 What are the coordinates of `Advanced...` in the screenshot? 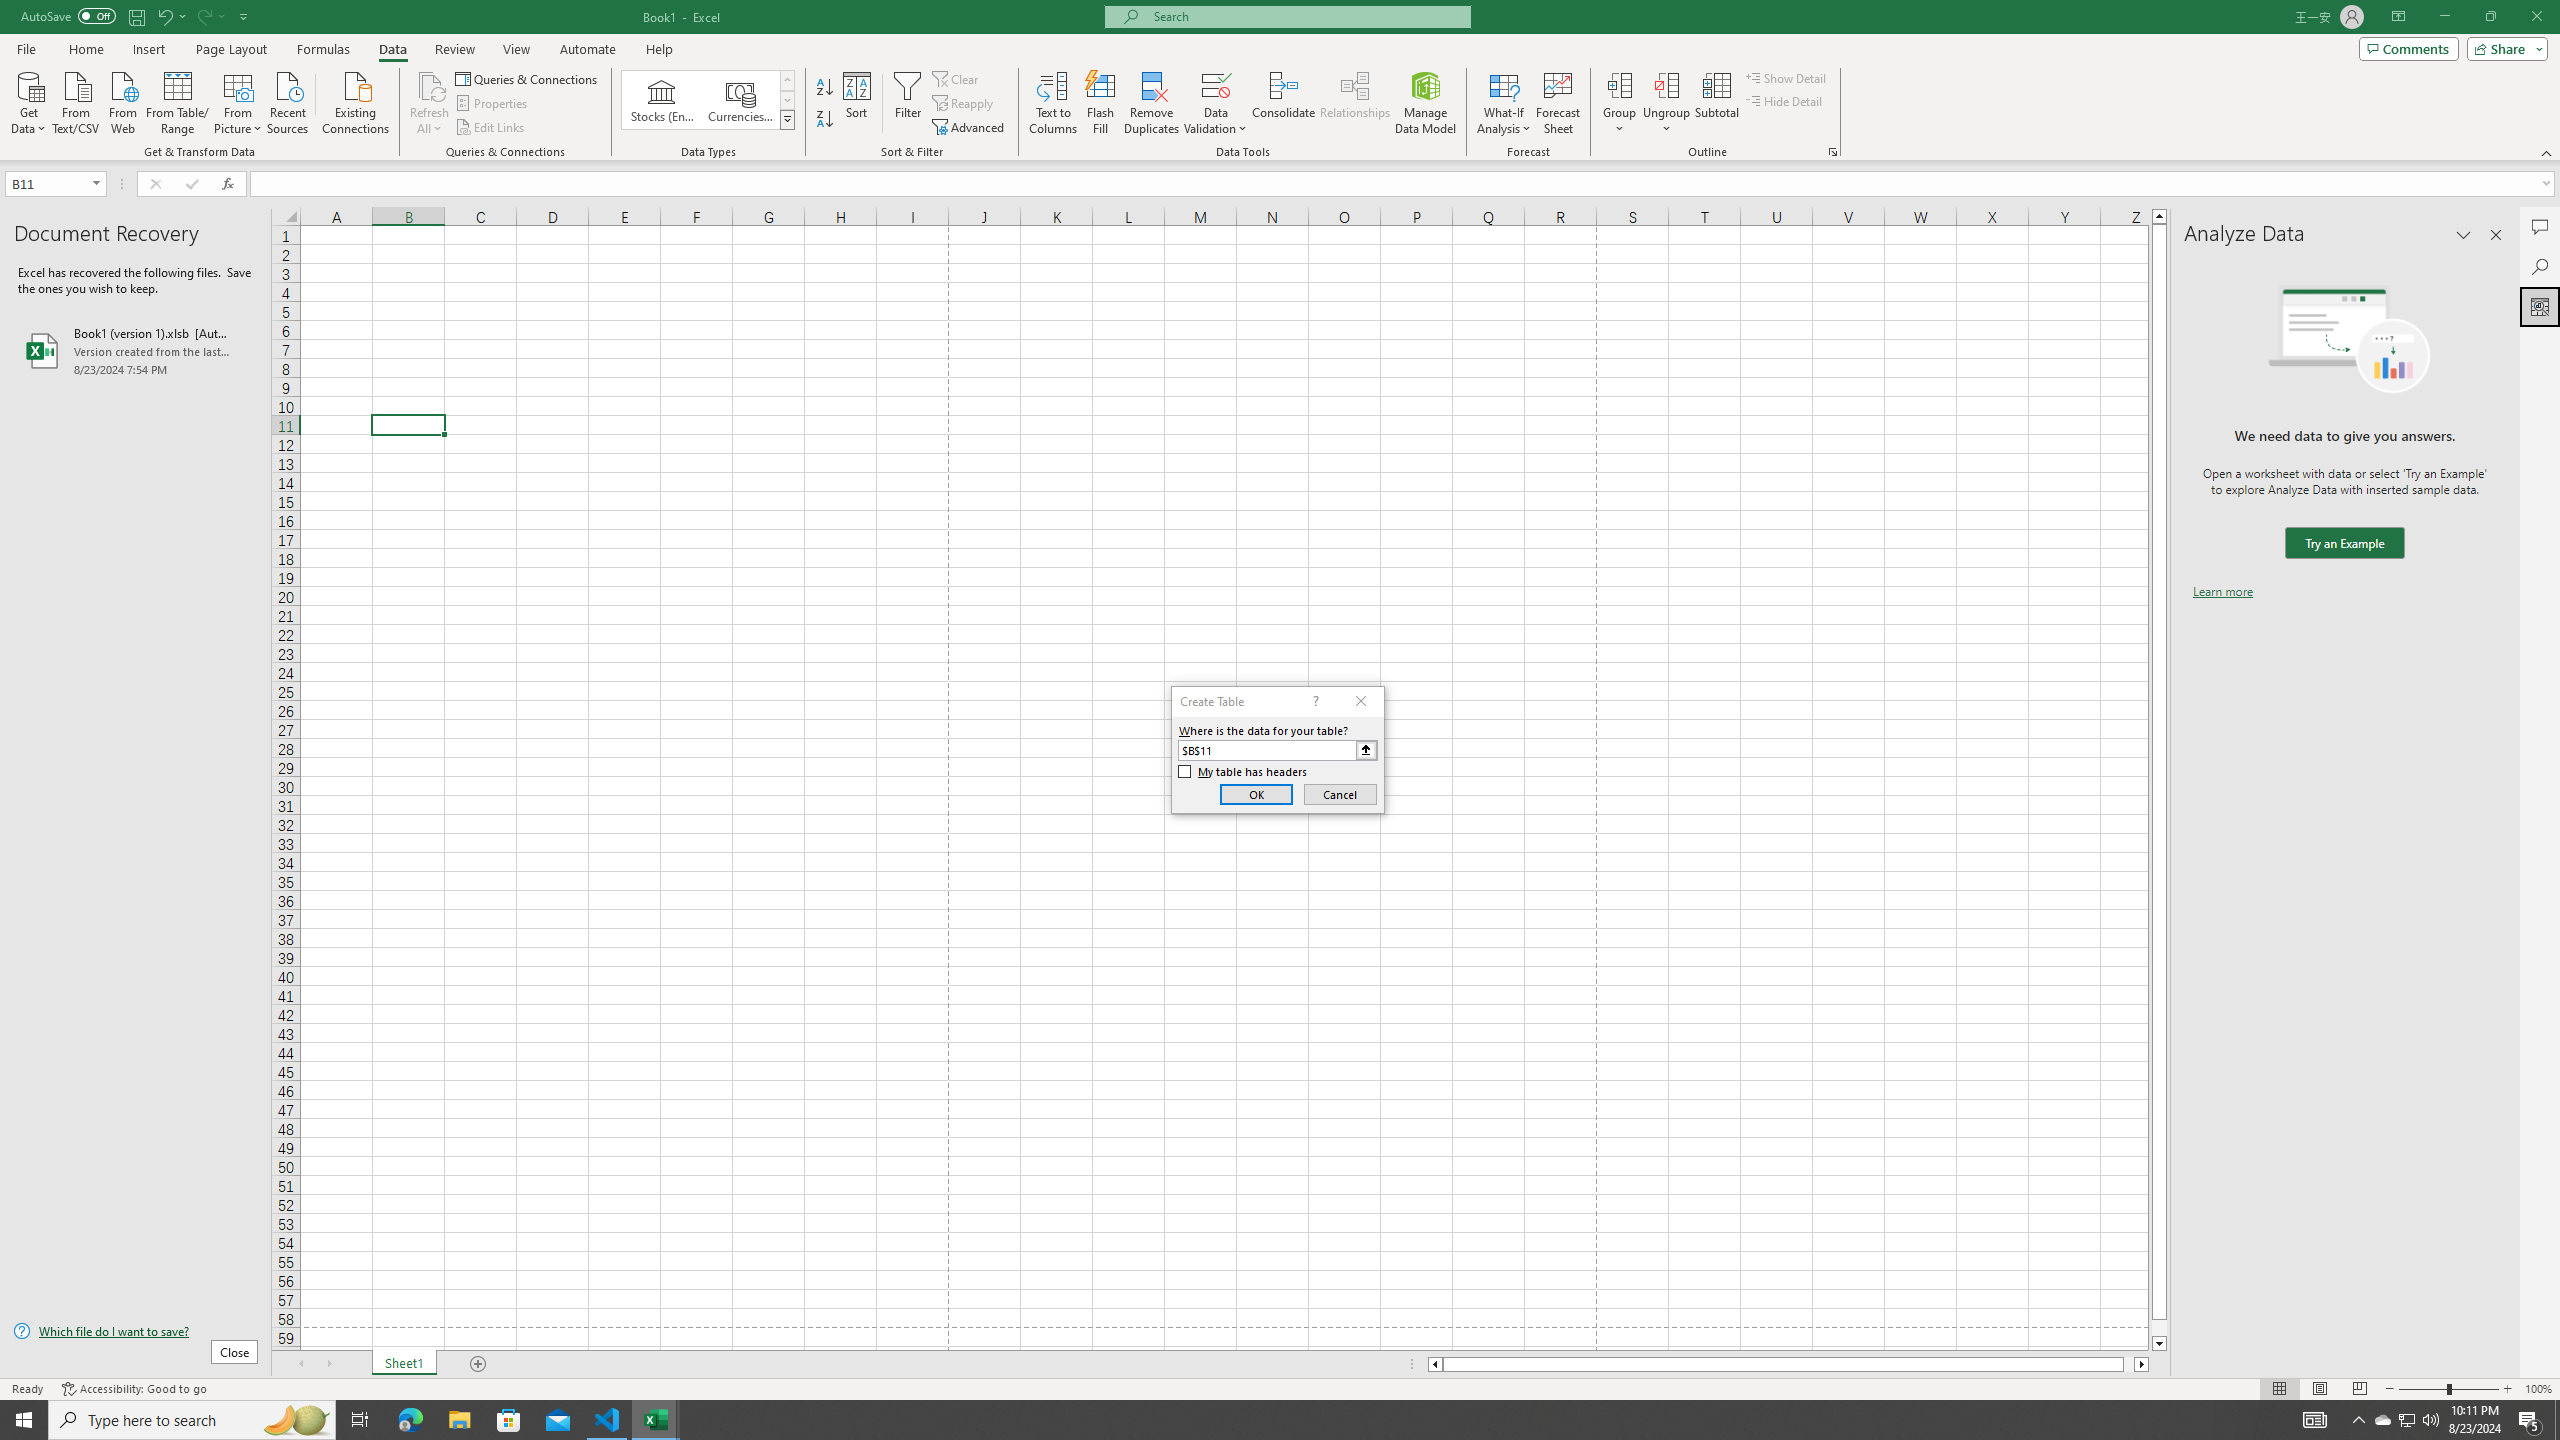 It's located at (970, 128).